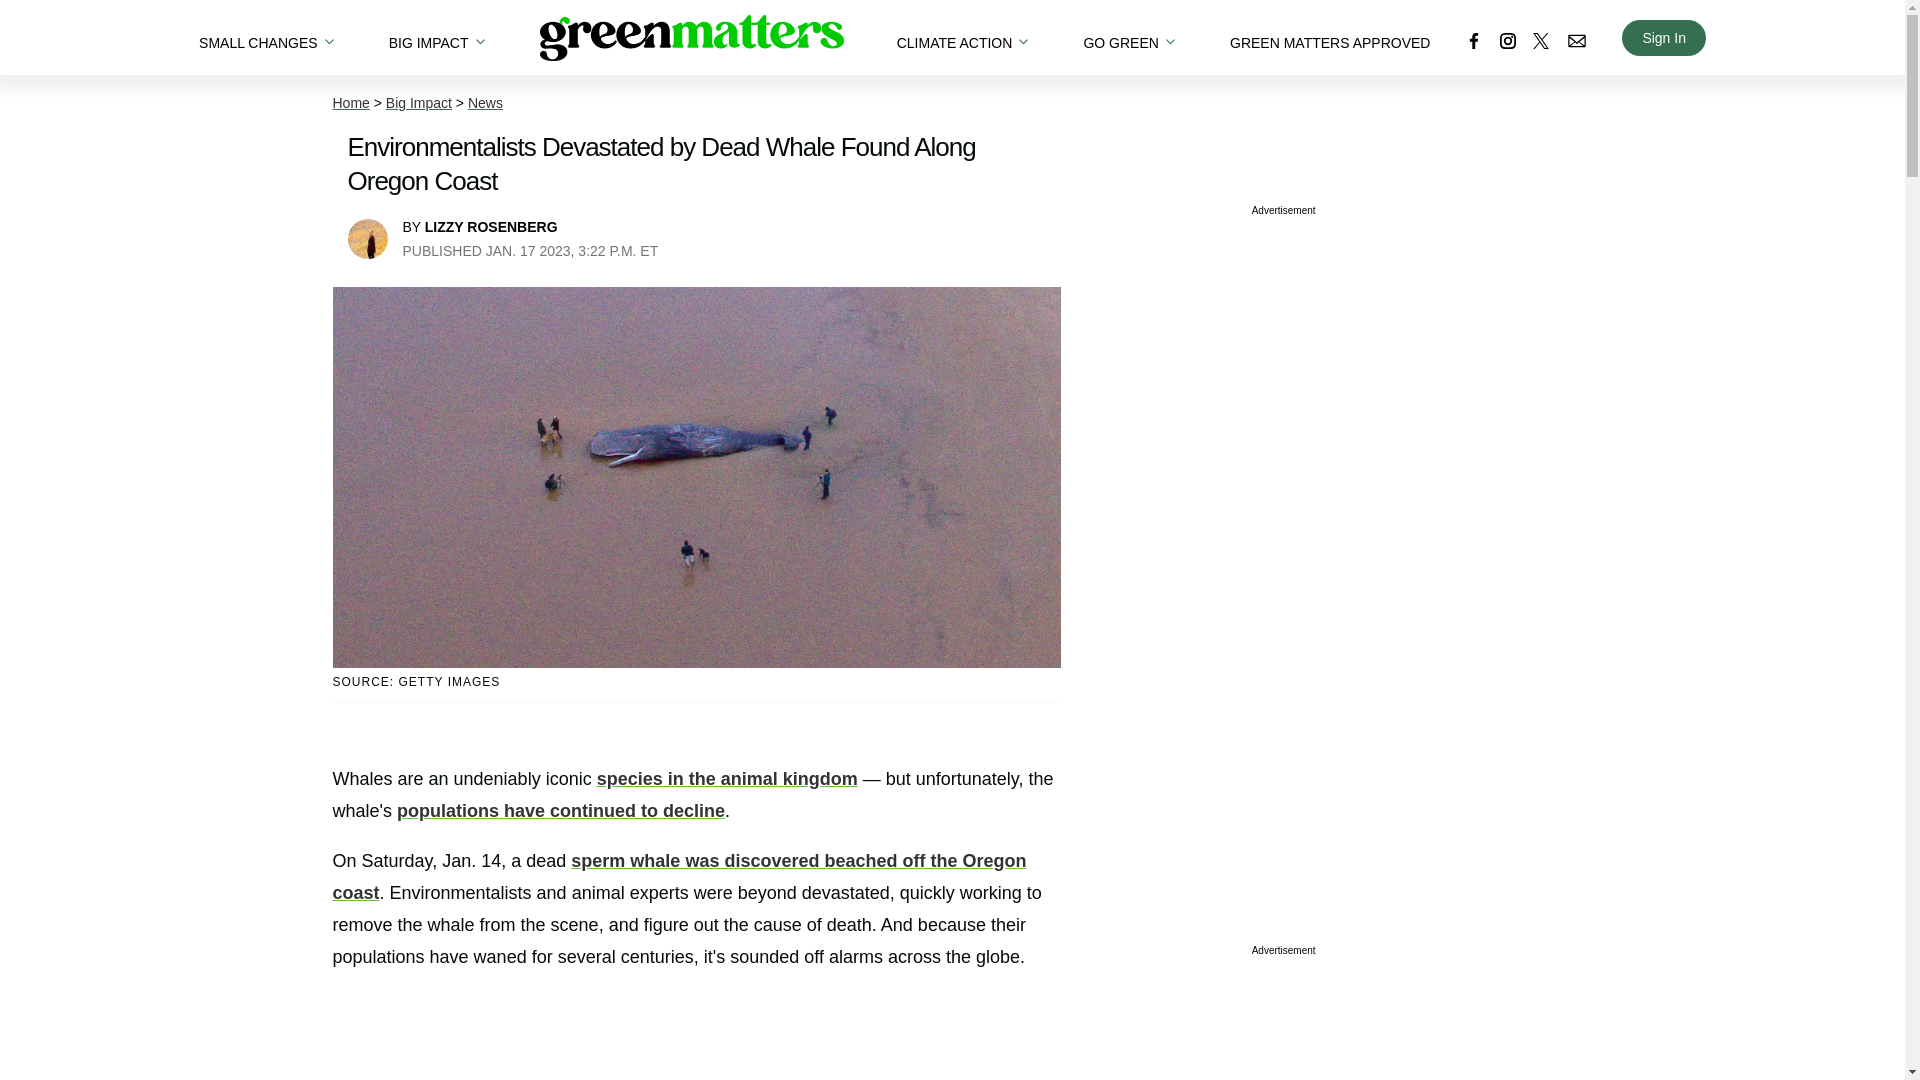  What do you see at coordinates (1508, 40) in the screenshot?
I see `LINK TO INSTAGRAM` at bounding box center [1508, 40].